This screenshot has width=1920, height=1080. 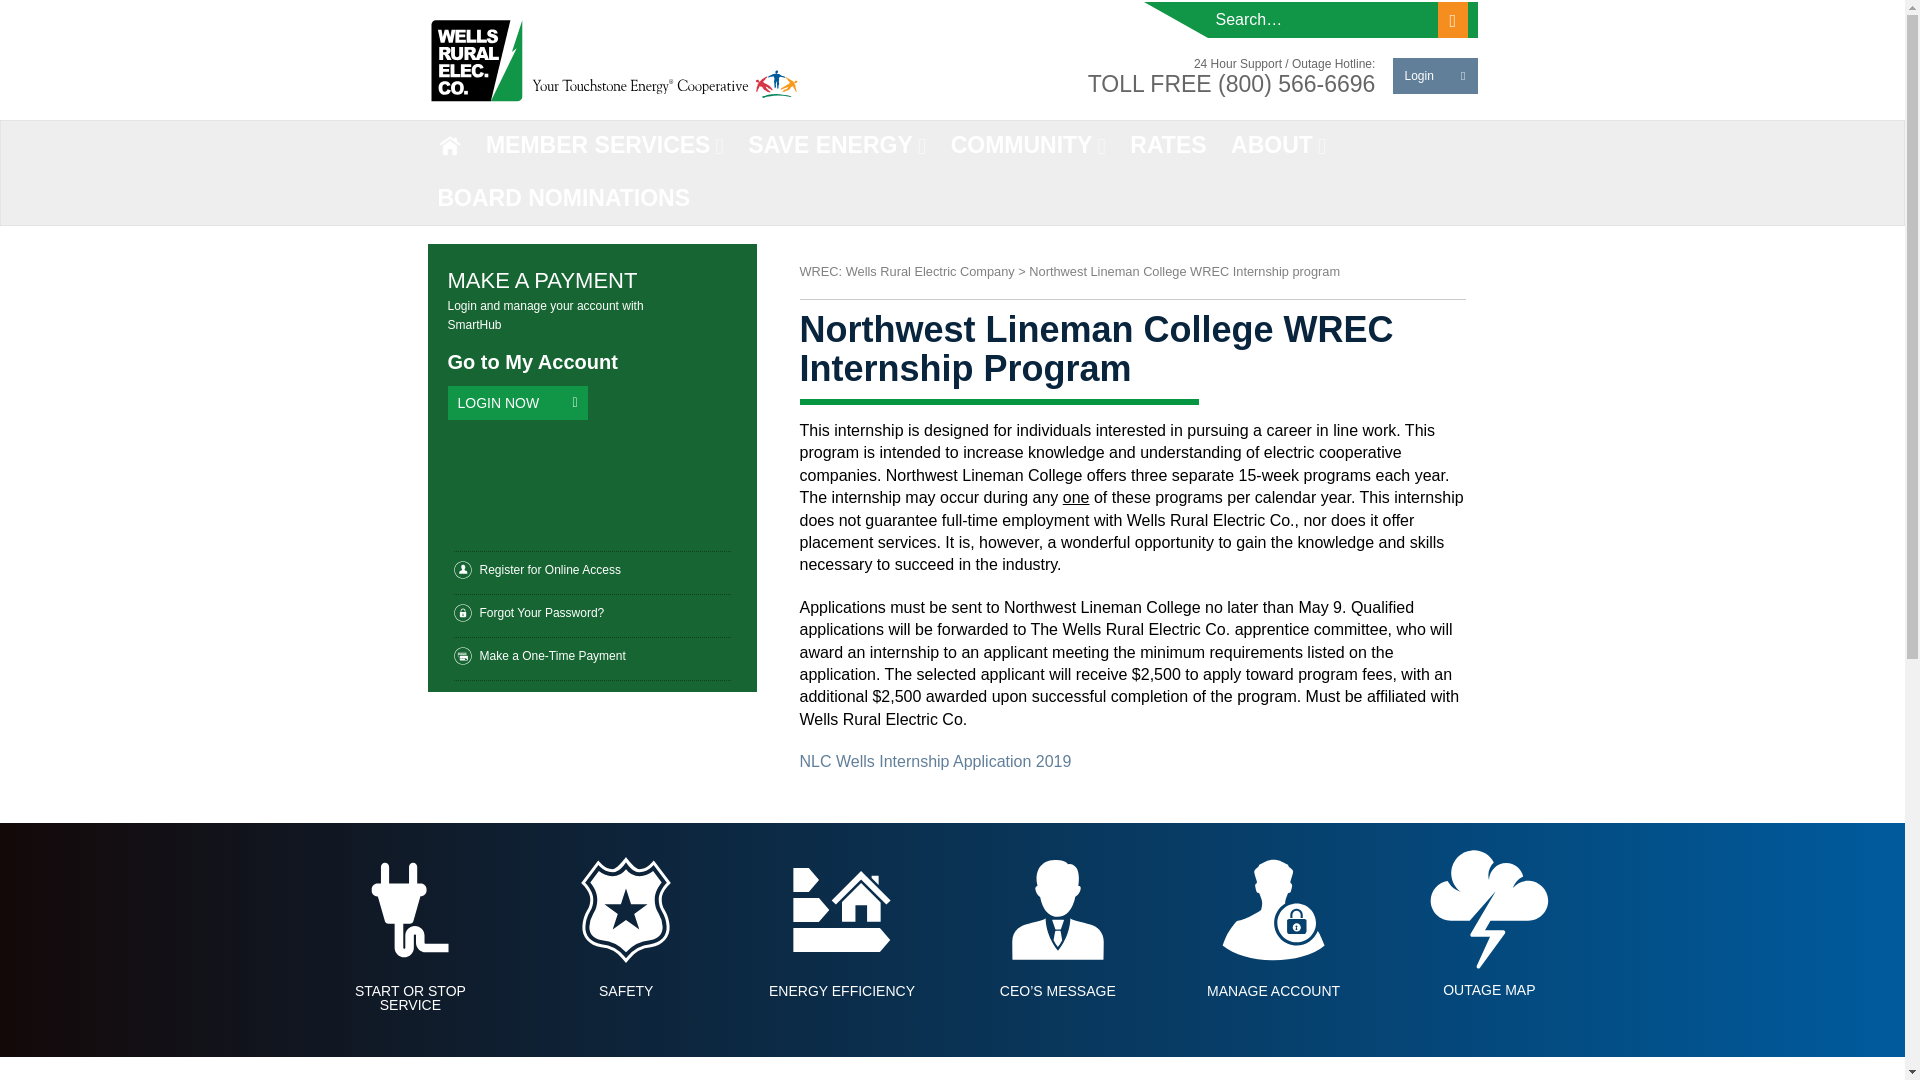 I want to click on WREC: Wells Rural Electric Company - , so click(x=615, y=60).